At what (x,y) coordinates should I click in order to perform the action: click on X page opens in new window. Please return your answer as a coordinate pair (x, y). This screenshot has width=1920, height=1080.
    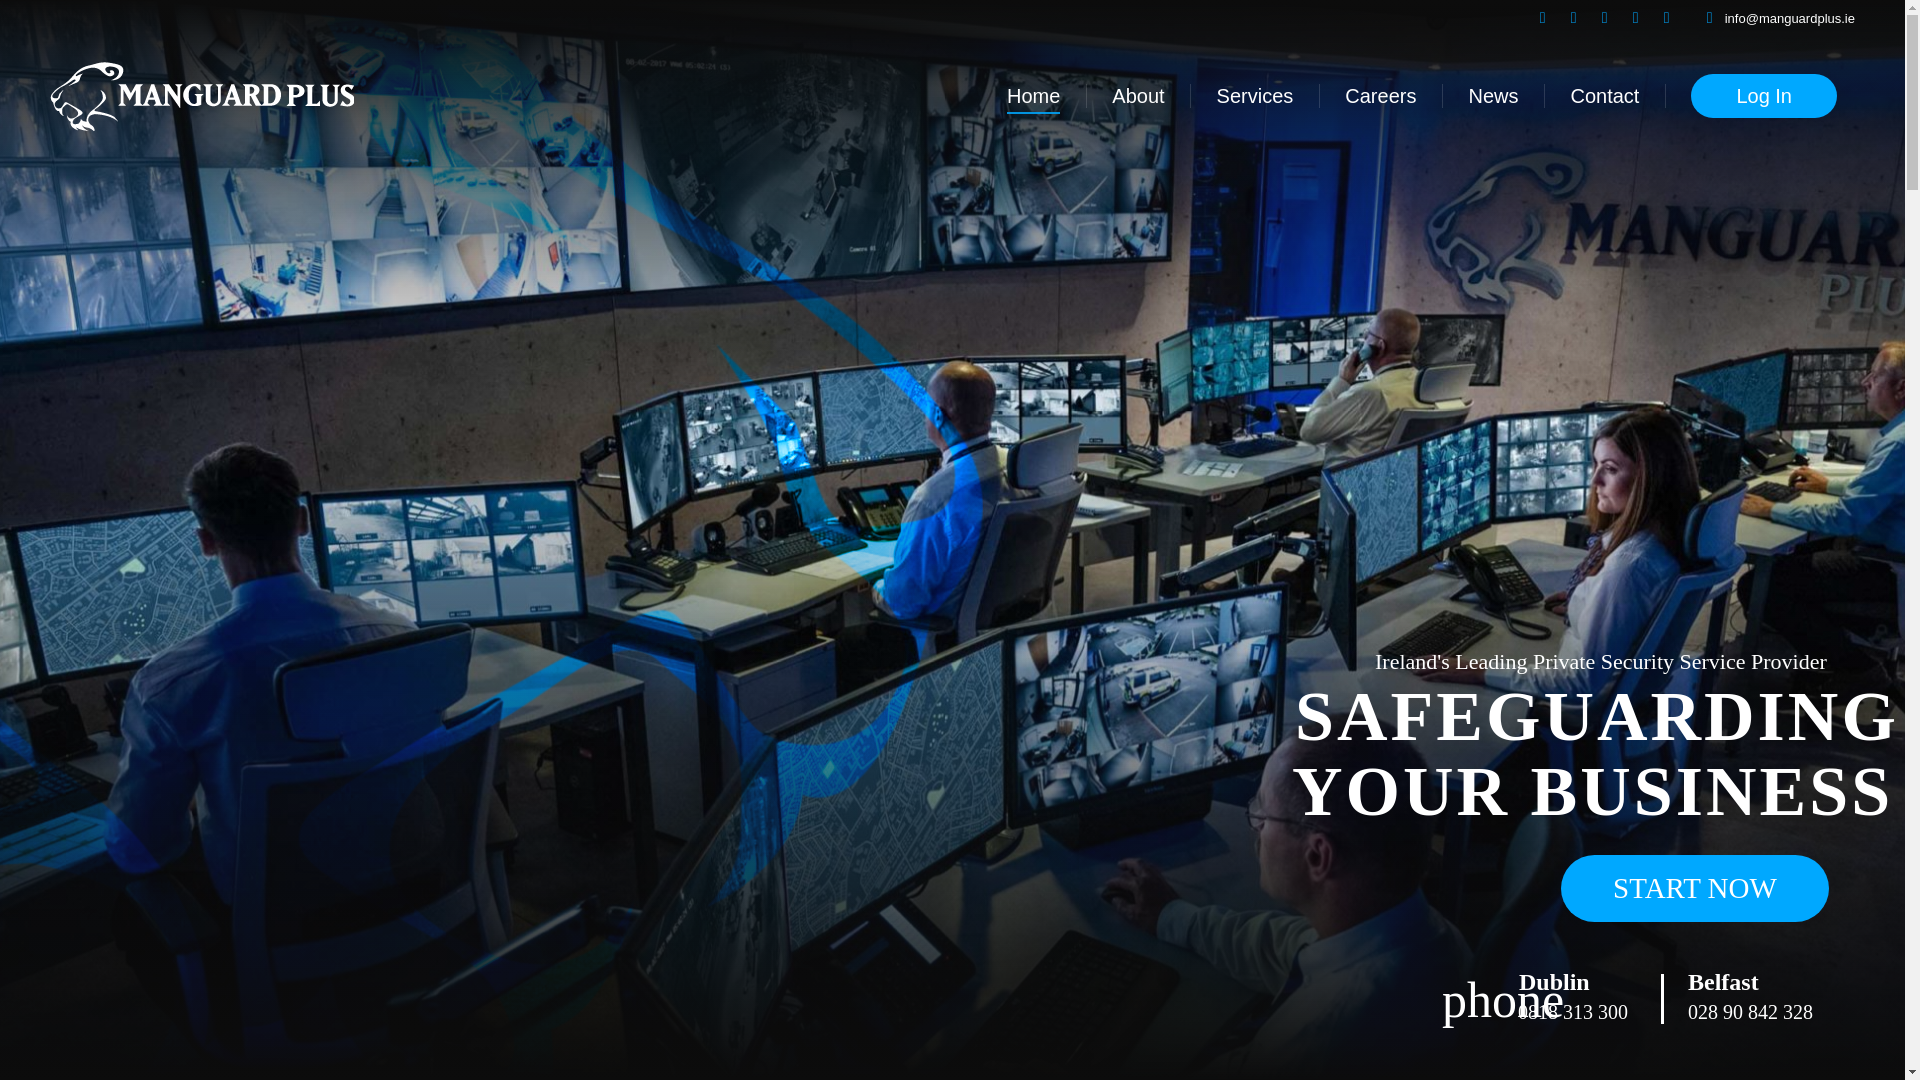
    Looking at the image, I should click on (1636, 18).